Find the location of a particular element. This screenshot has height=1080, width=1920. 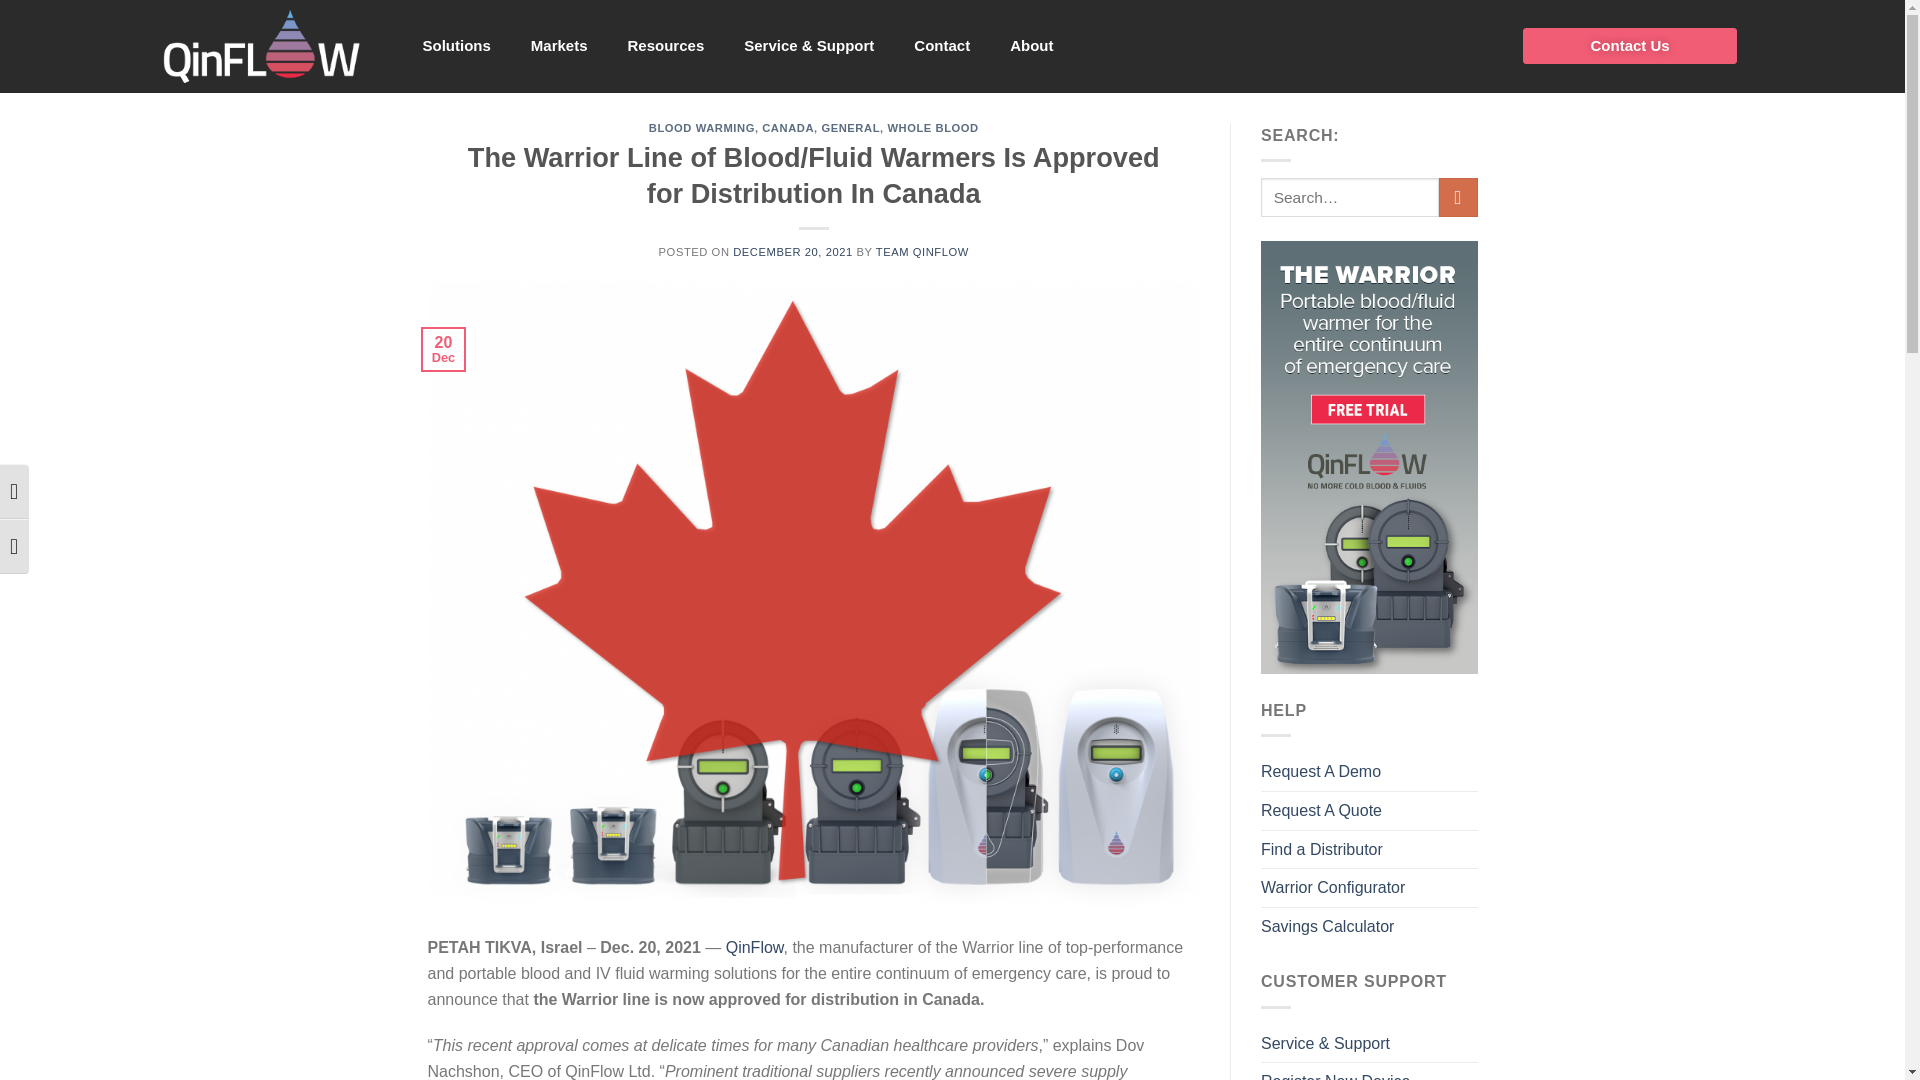

Solutions is located at coordinates (456, 46).